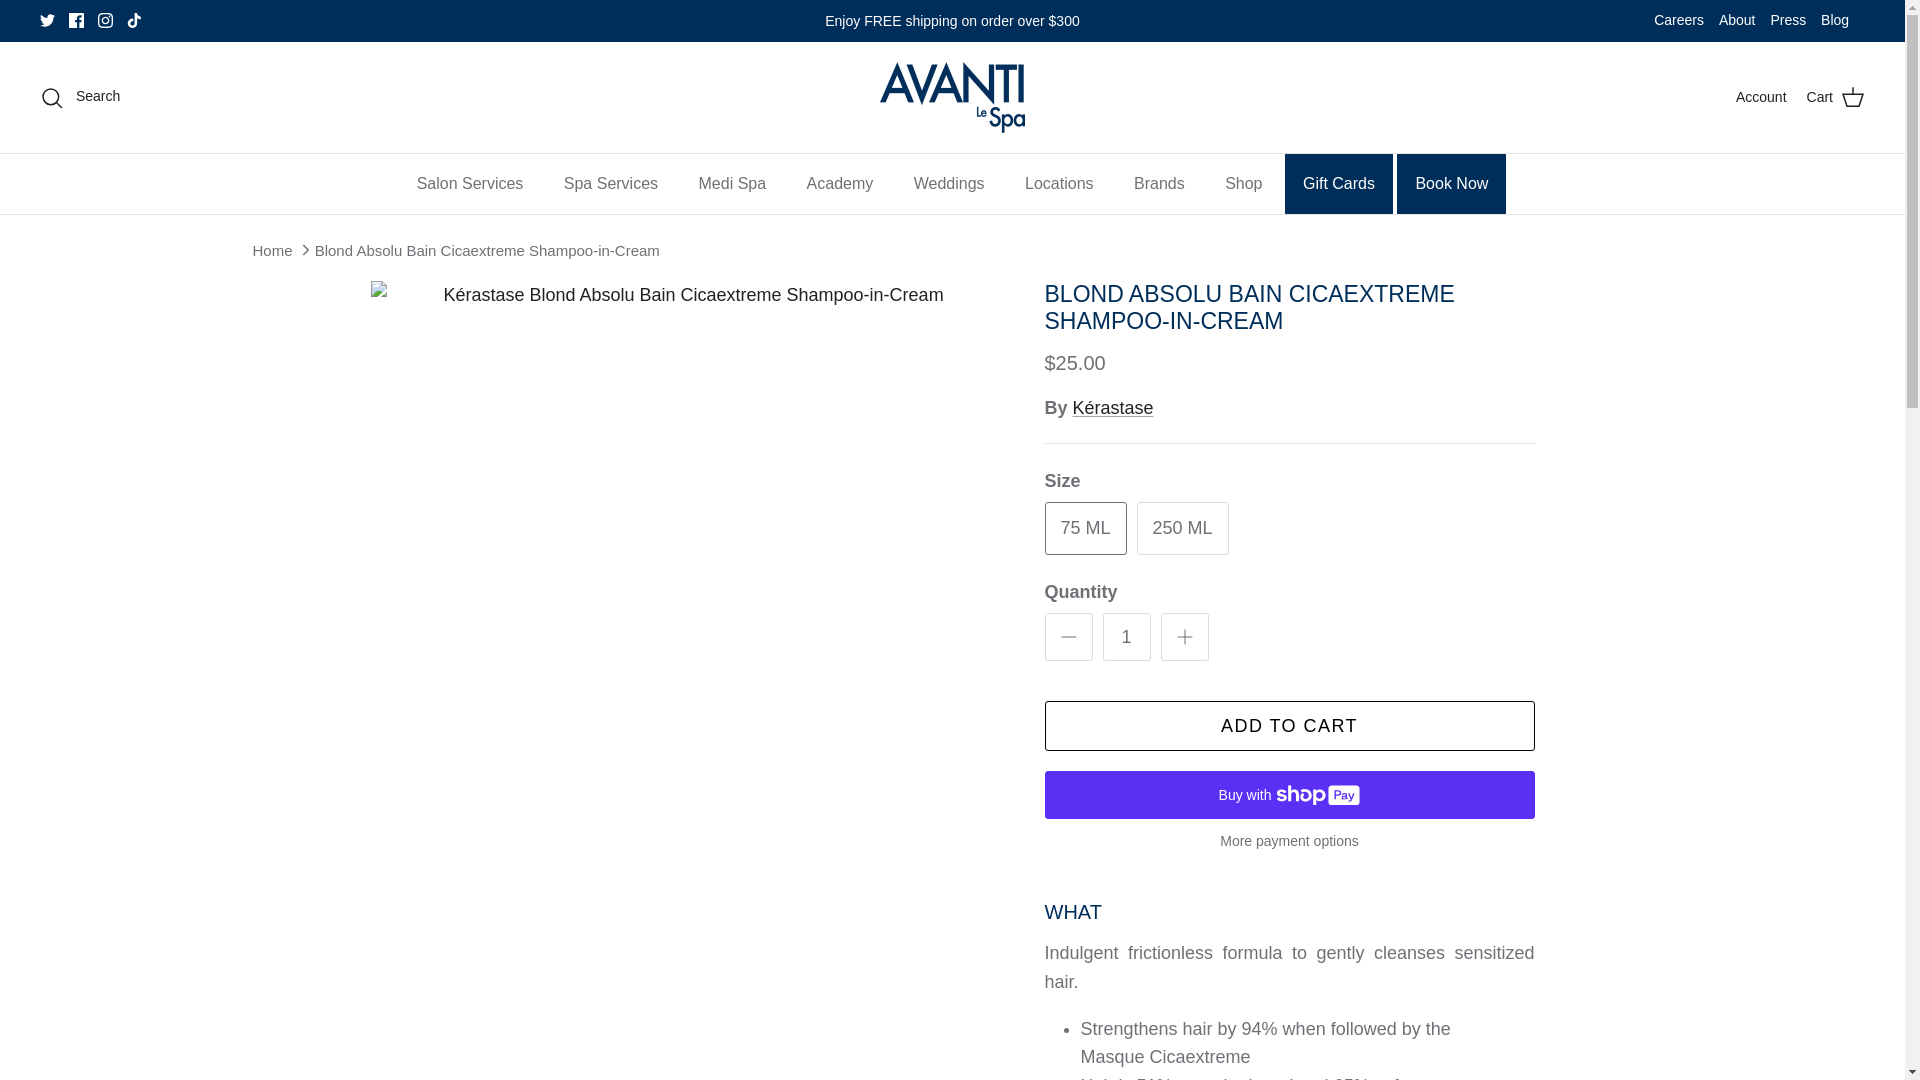 Image resolution: width=1920 pixels, height=1080 pixels. Describe the element at coordinates (1835, 97) in the screenshot. I see `Cart` at that location.